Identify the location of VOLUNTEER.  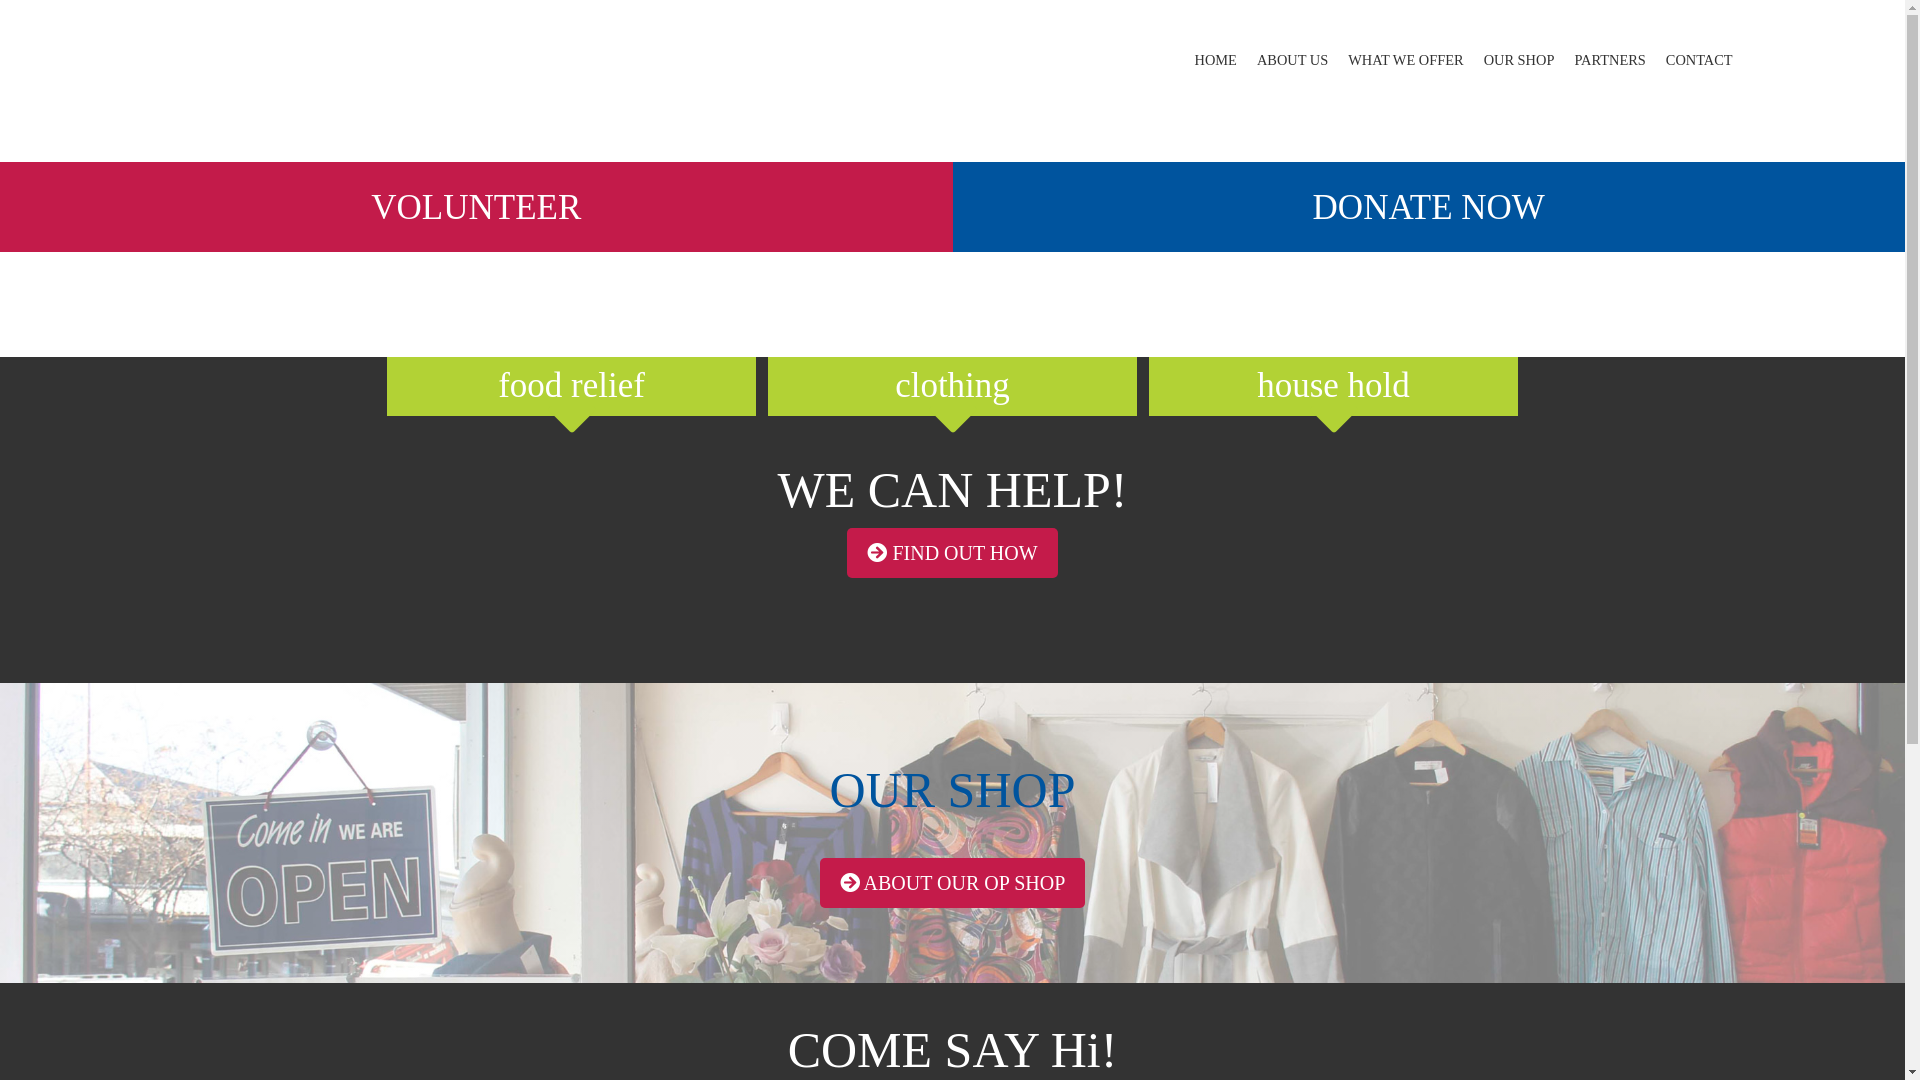
(848, 210).